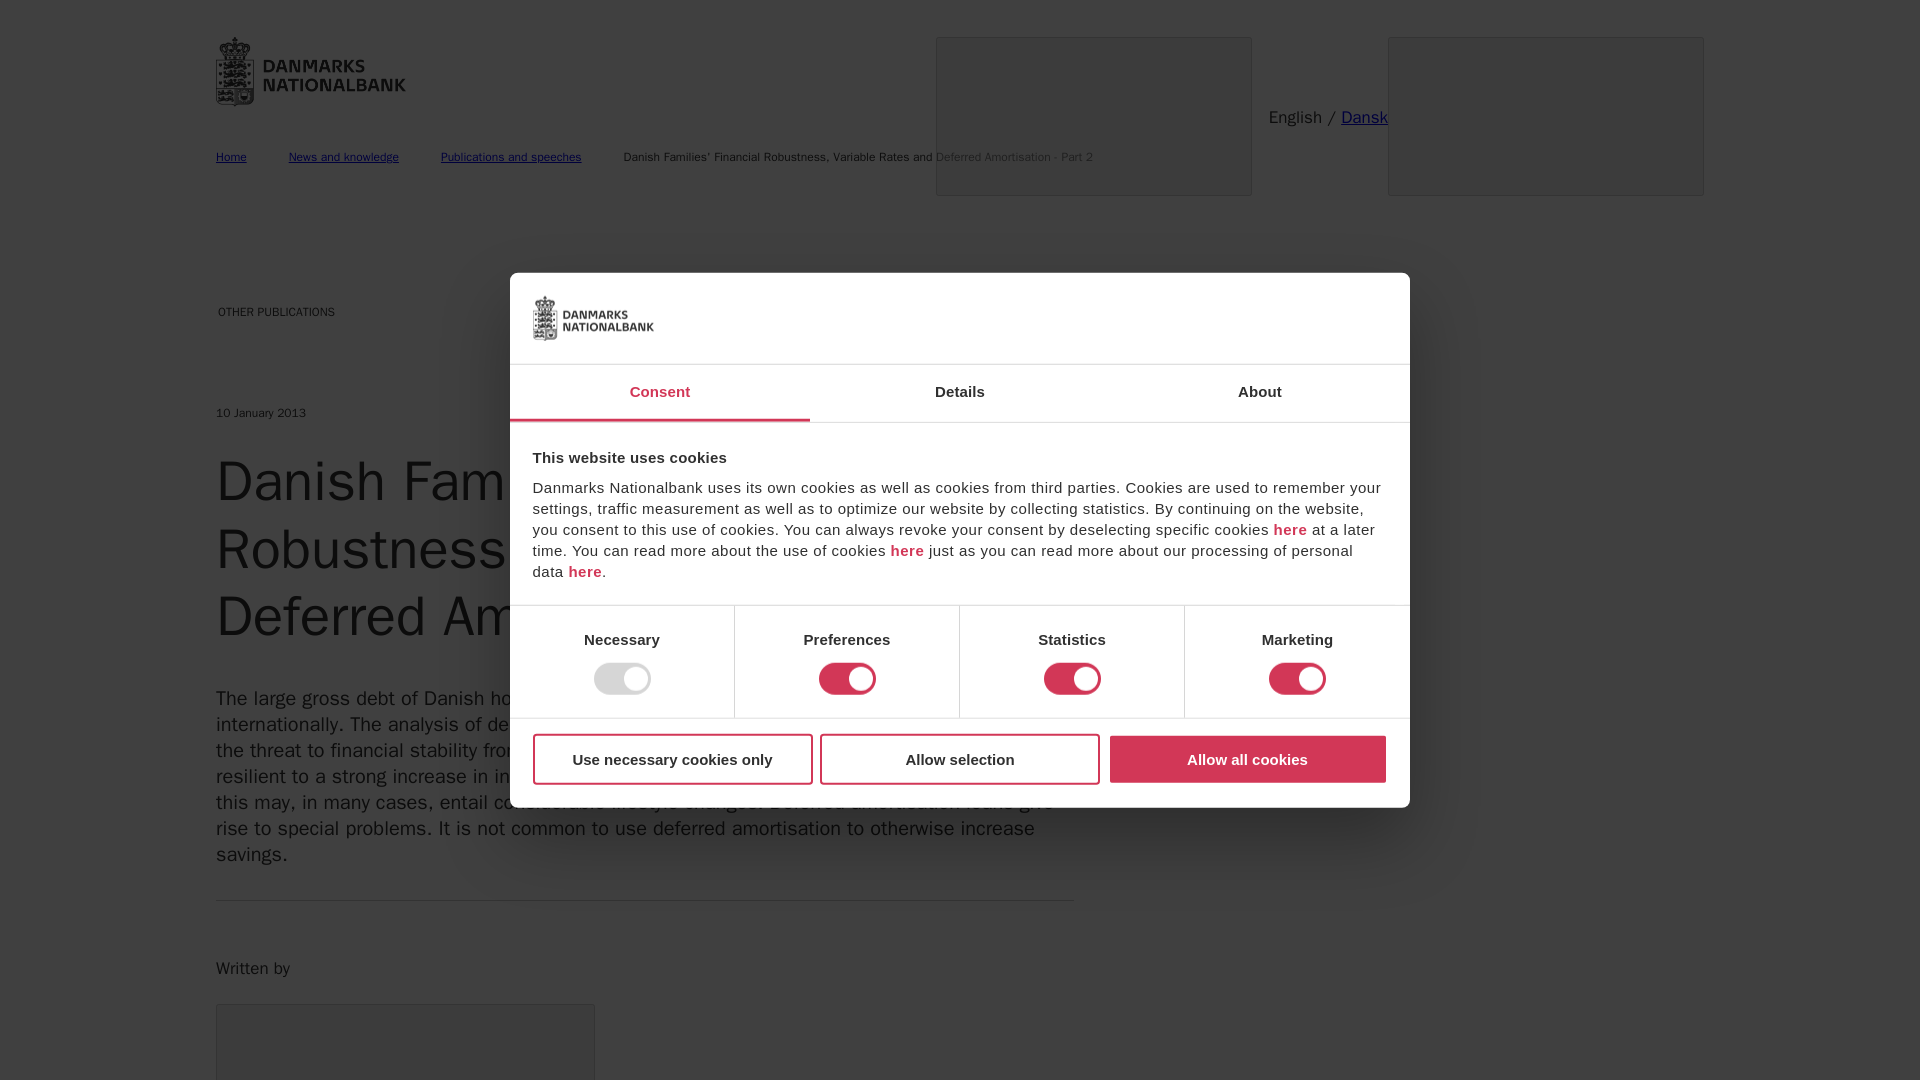 The image size is (1920, 1080). Describe the element at coordinates (960, 760) in the screenshot. I see `Allow selection` at that location.